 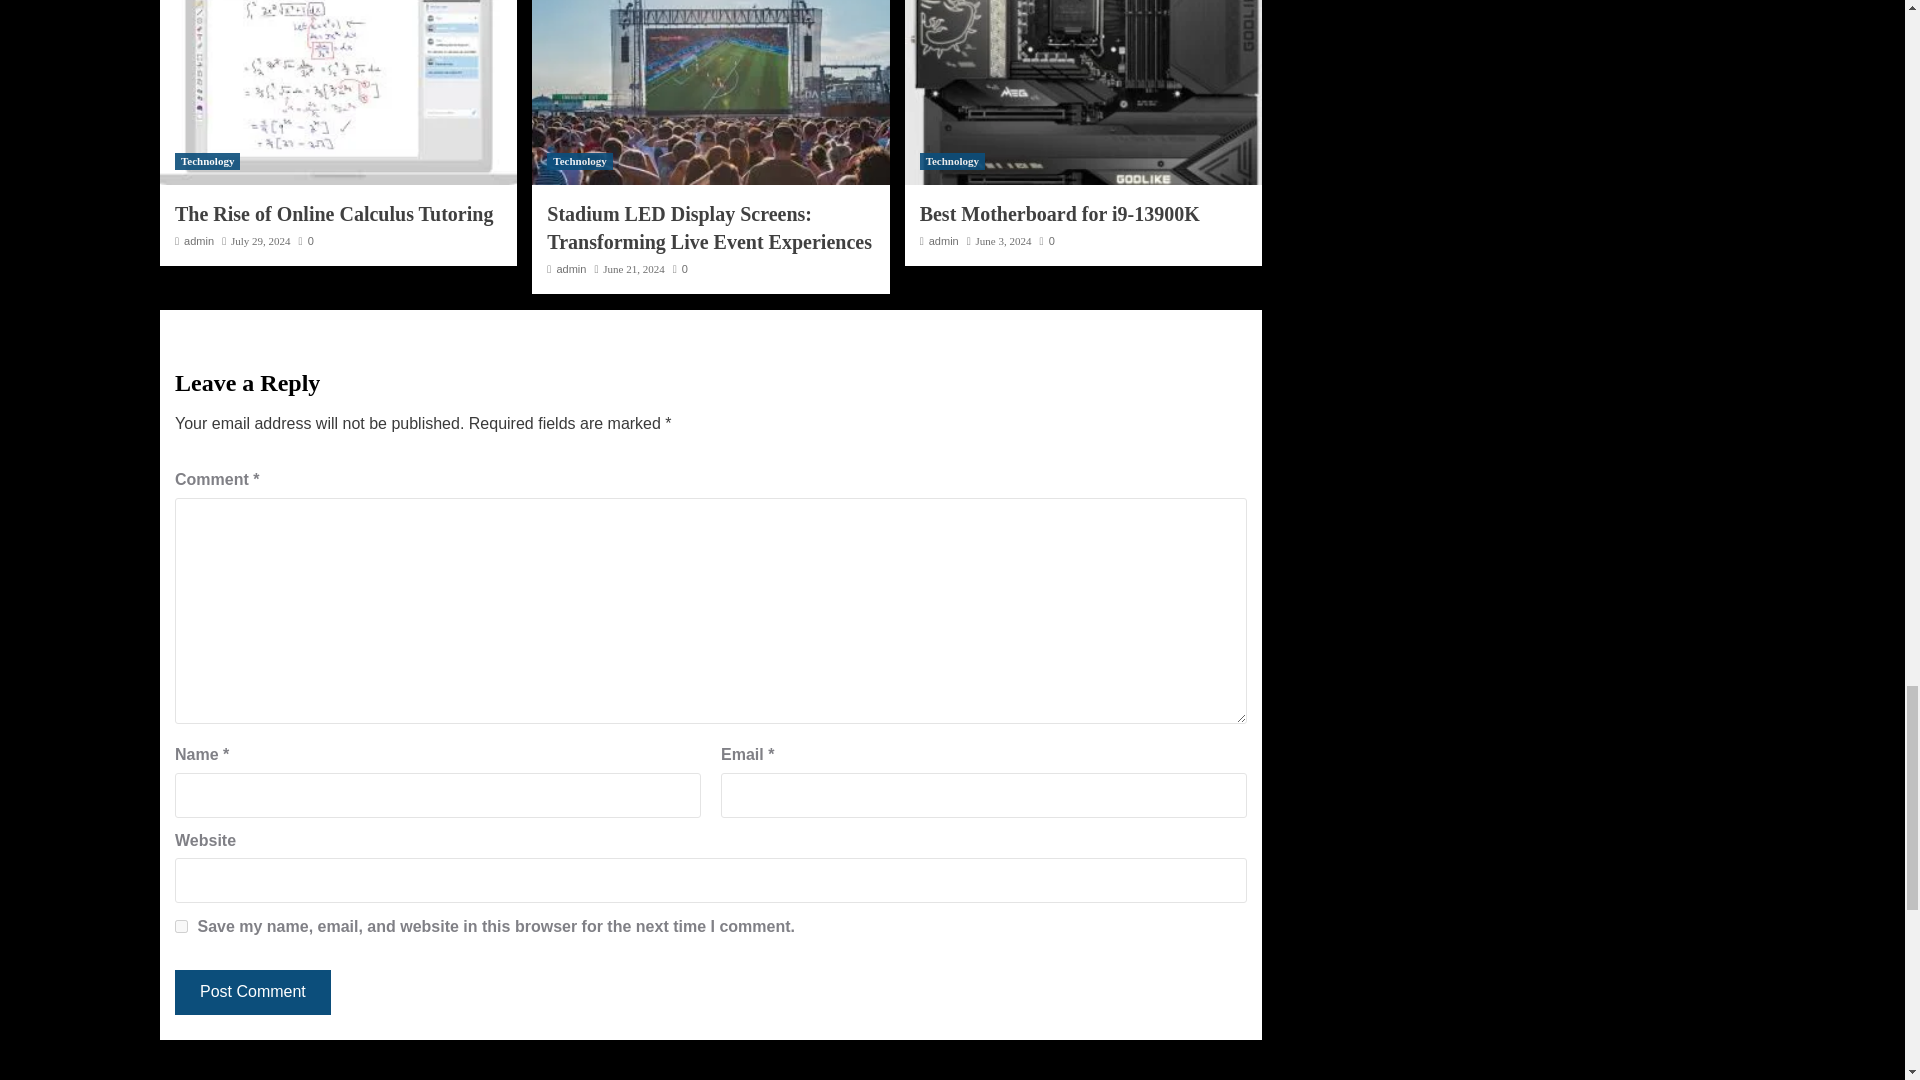 What do you see at coordinates (252, 992) in the screenshot?
I see `Post Comment` at bounding box center [252, 992].